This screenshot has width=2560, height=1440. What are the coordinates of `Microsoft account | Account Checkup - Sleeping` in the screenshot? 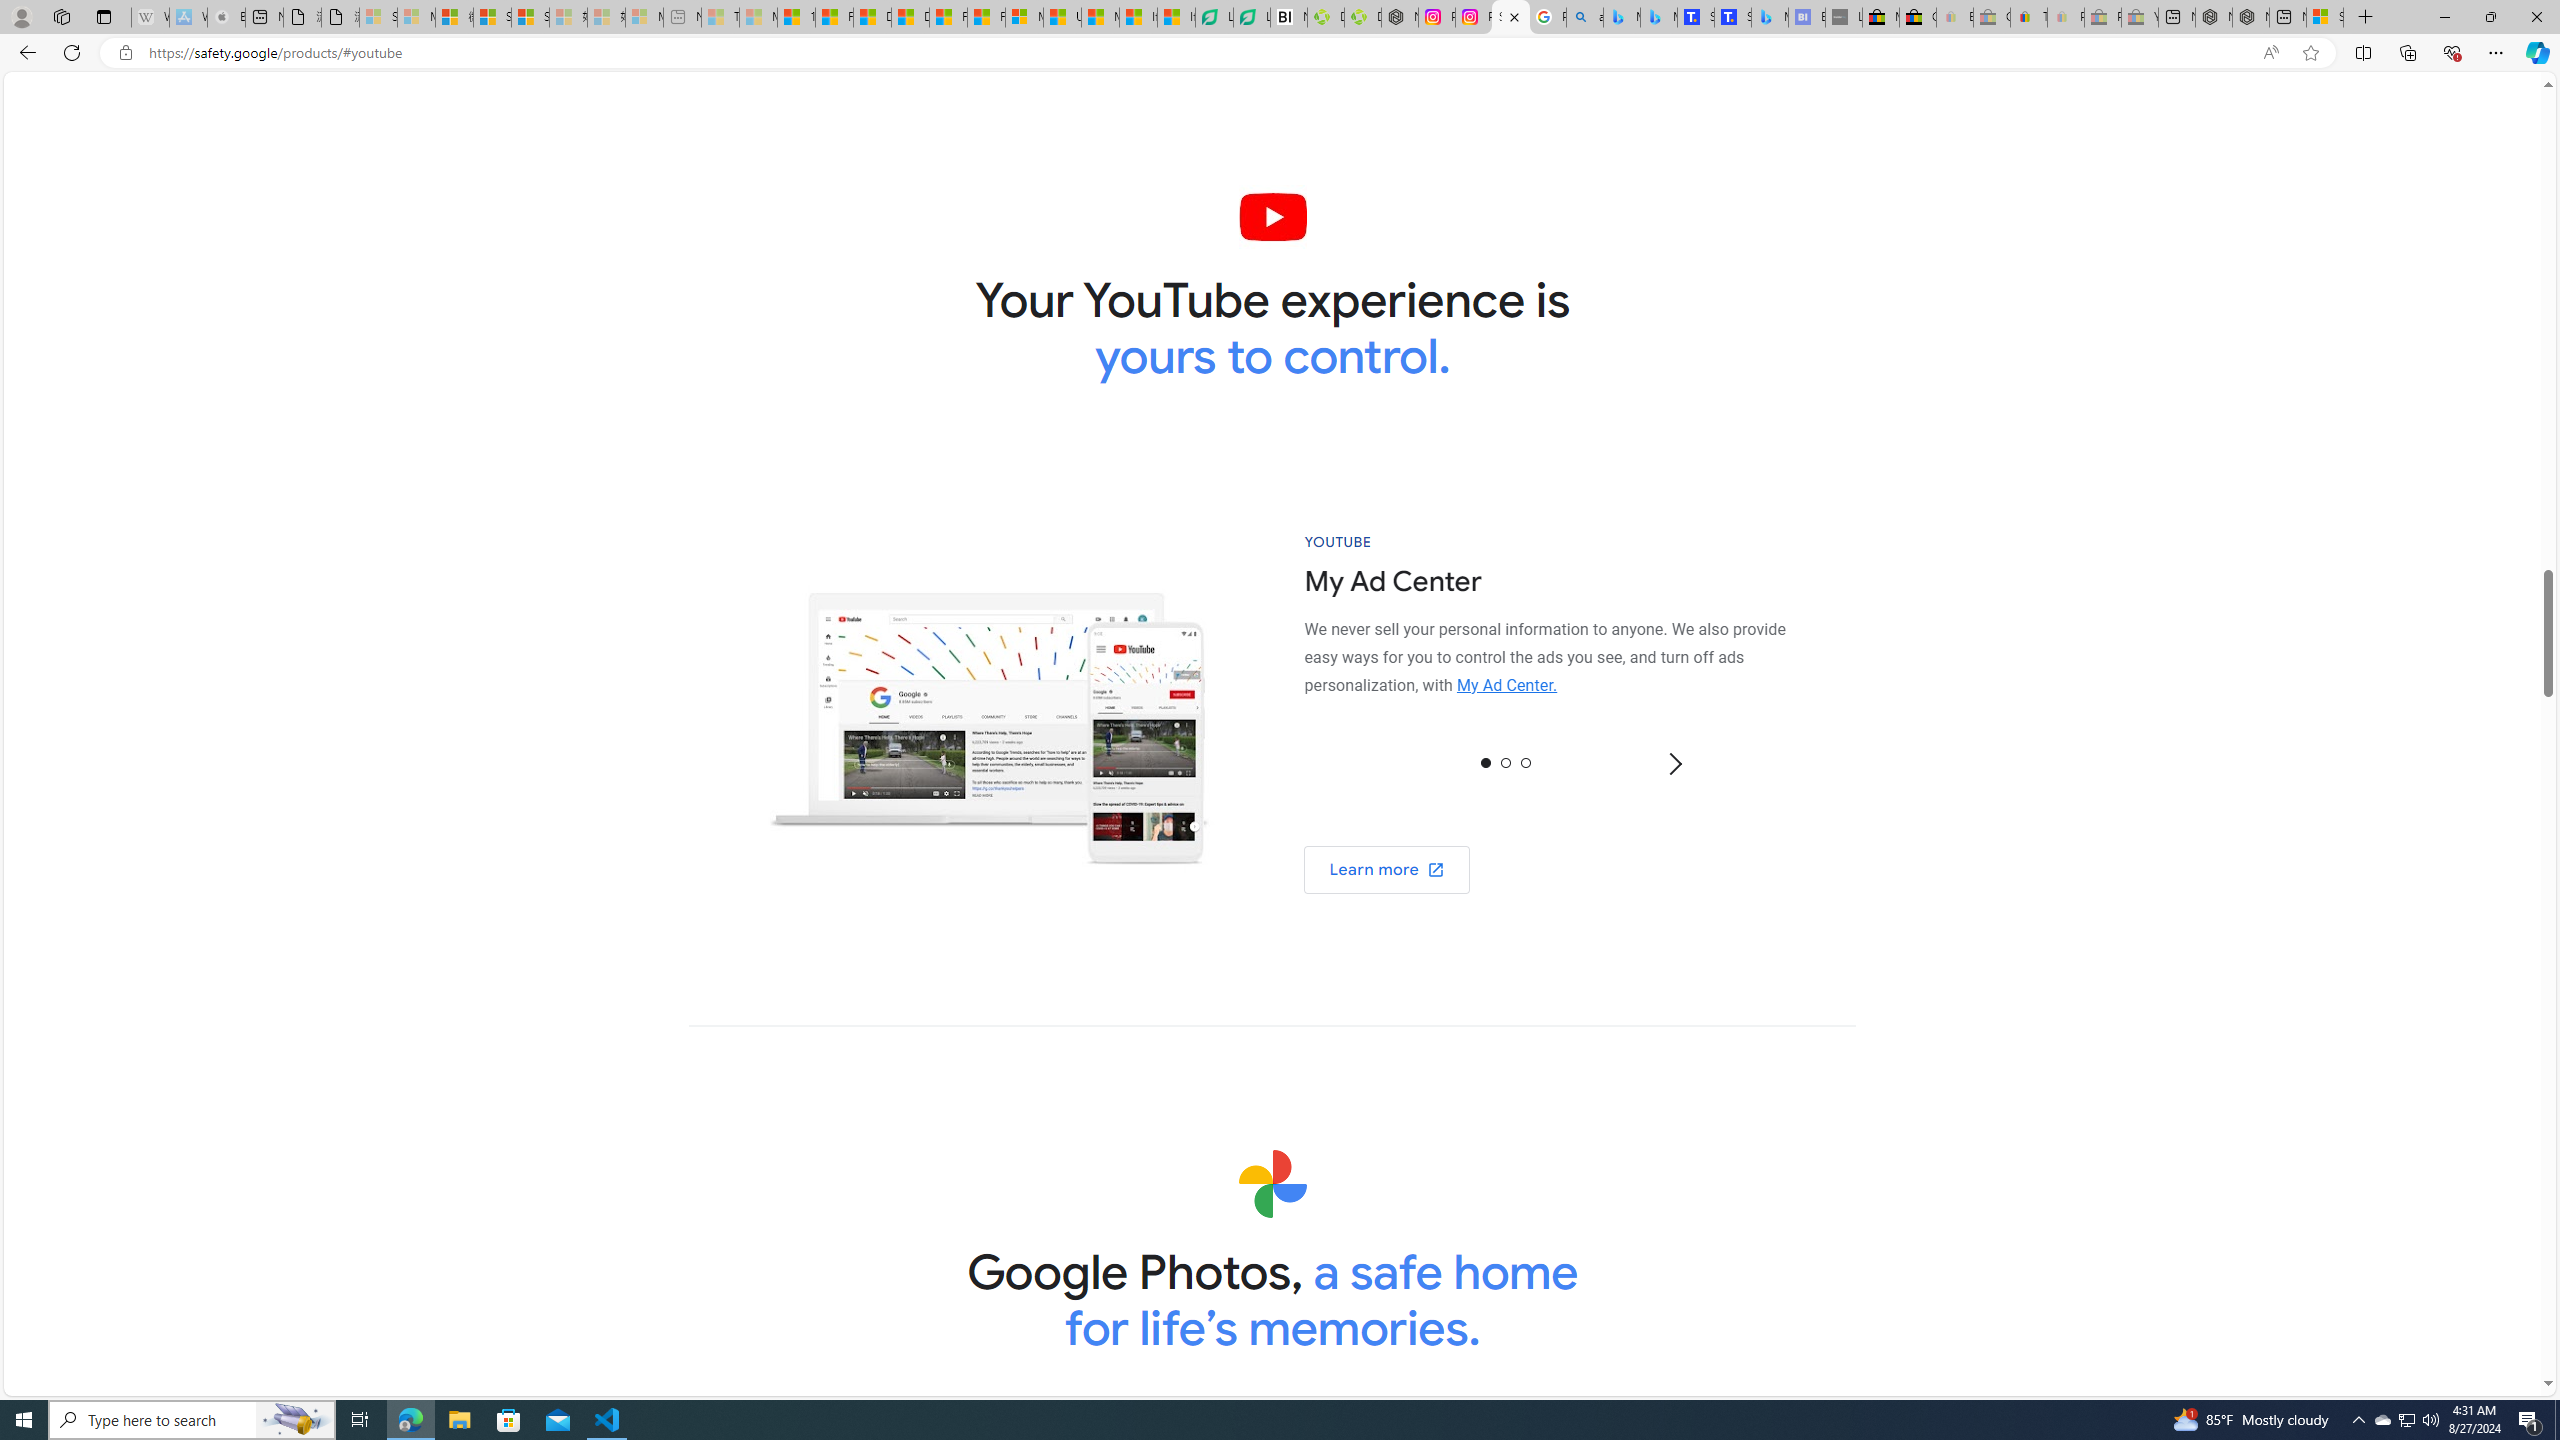 It's located at (643, 17).